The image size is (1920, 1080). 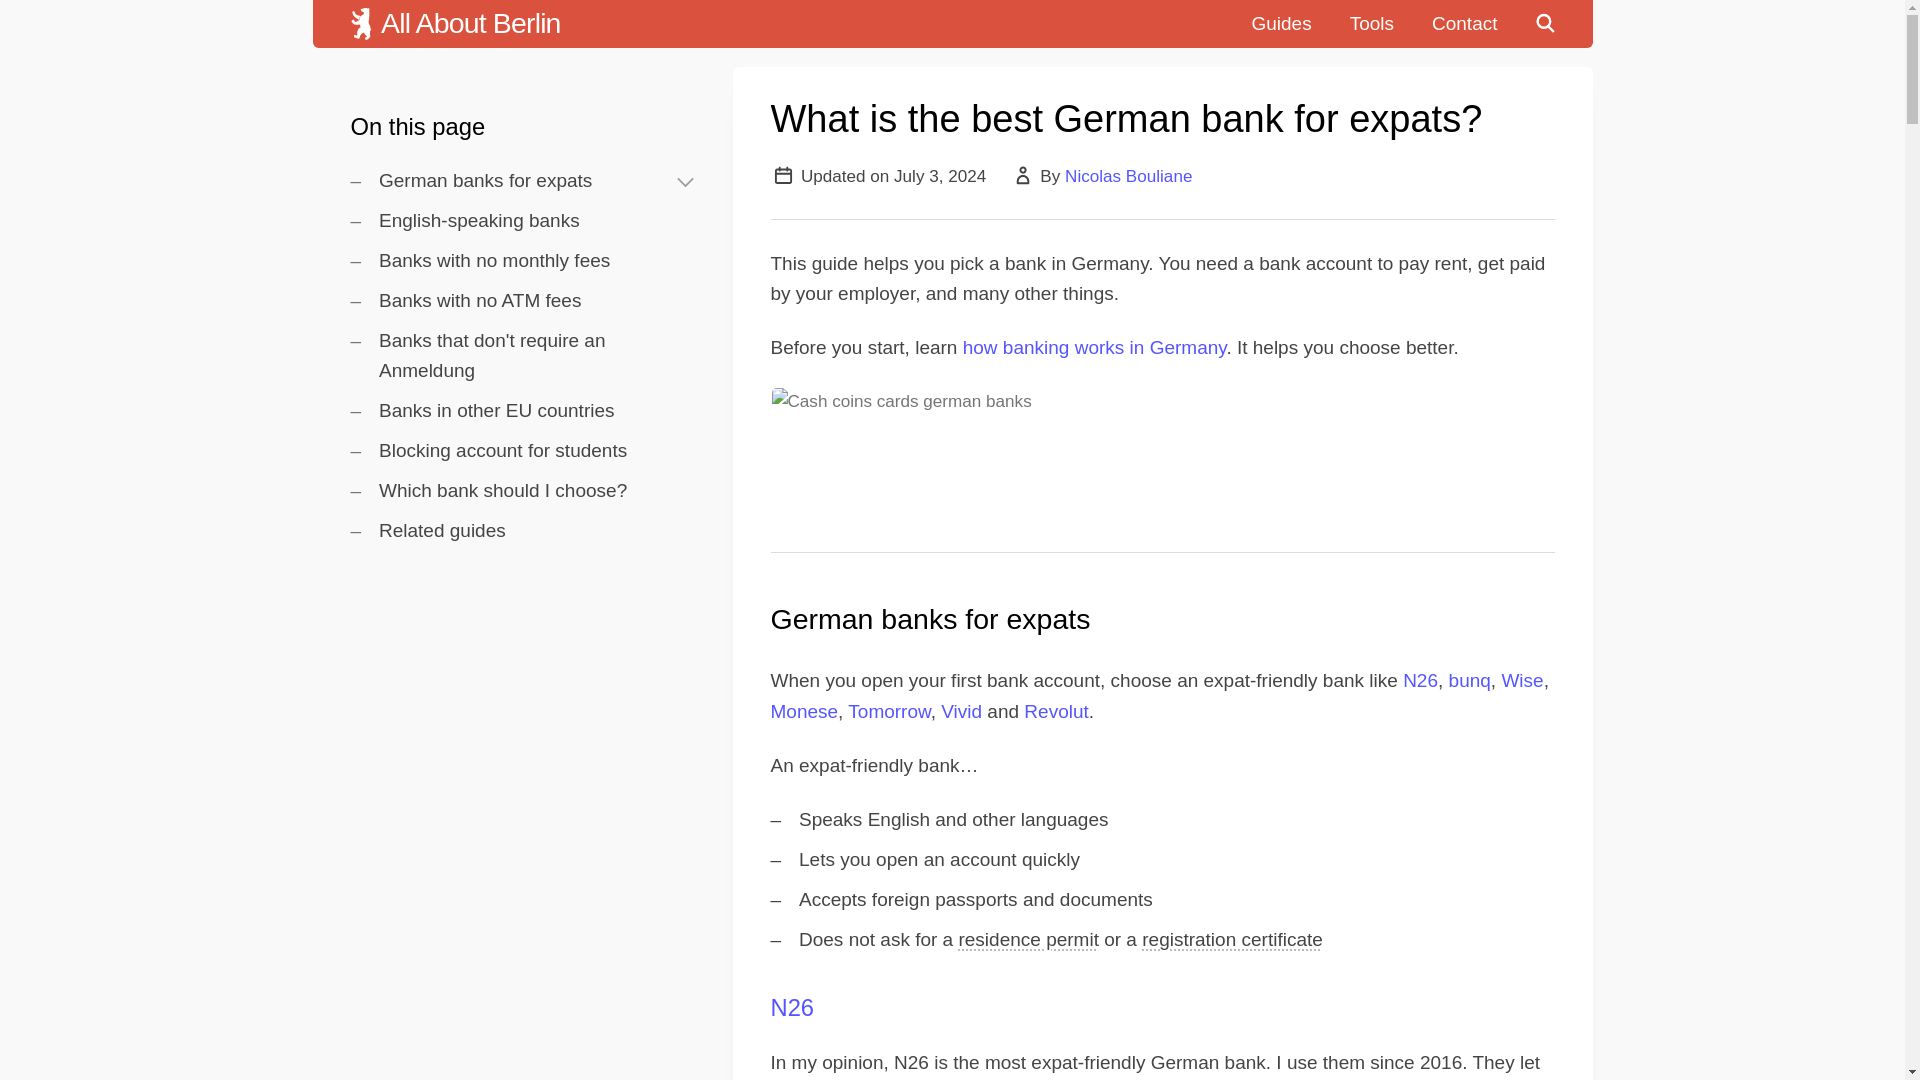 What do you see at coordinates (803, 711) in the screenshot?
I see `Monese` at bounding box center [803, 711].